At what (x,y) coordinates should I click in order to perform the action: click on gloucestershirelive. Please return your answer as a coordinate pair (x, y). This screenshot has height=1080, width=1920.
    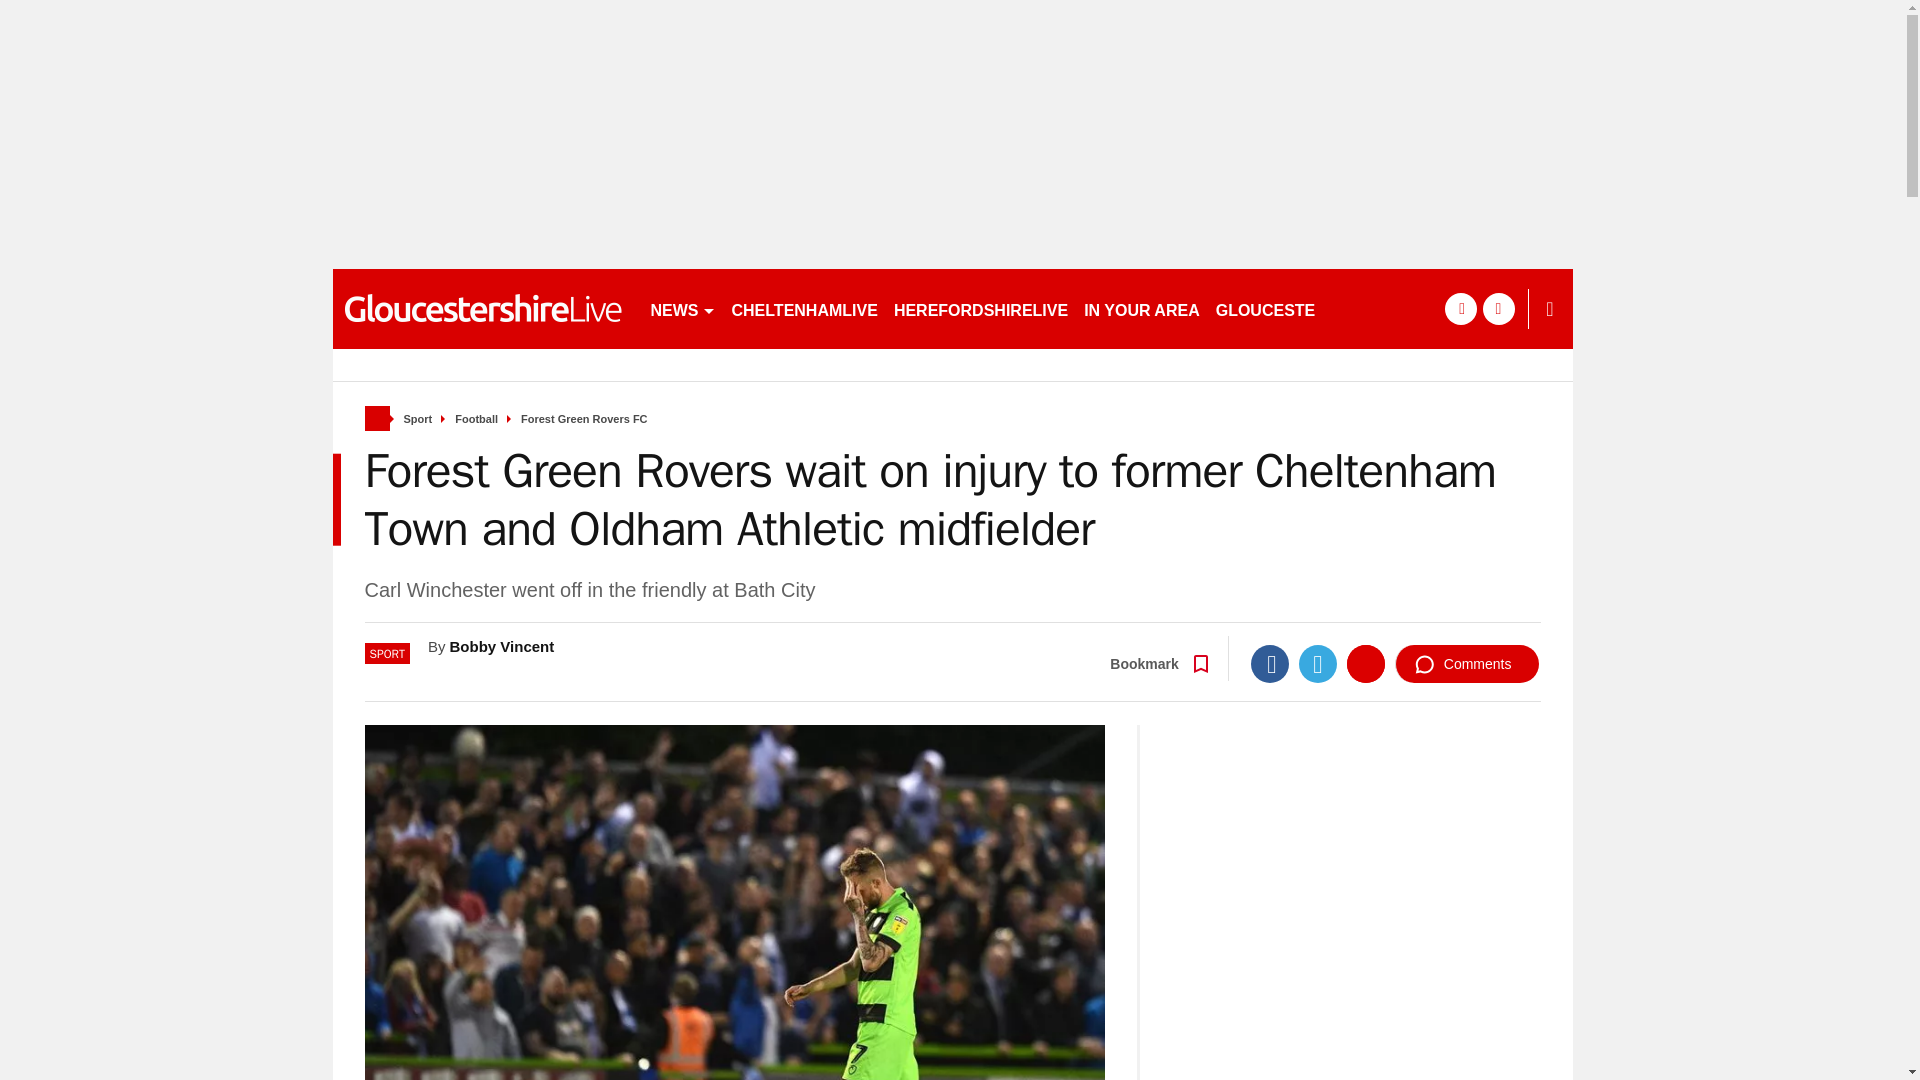
    Looking at the image, I should click on (482, 308).